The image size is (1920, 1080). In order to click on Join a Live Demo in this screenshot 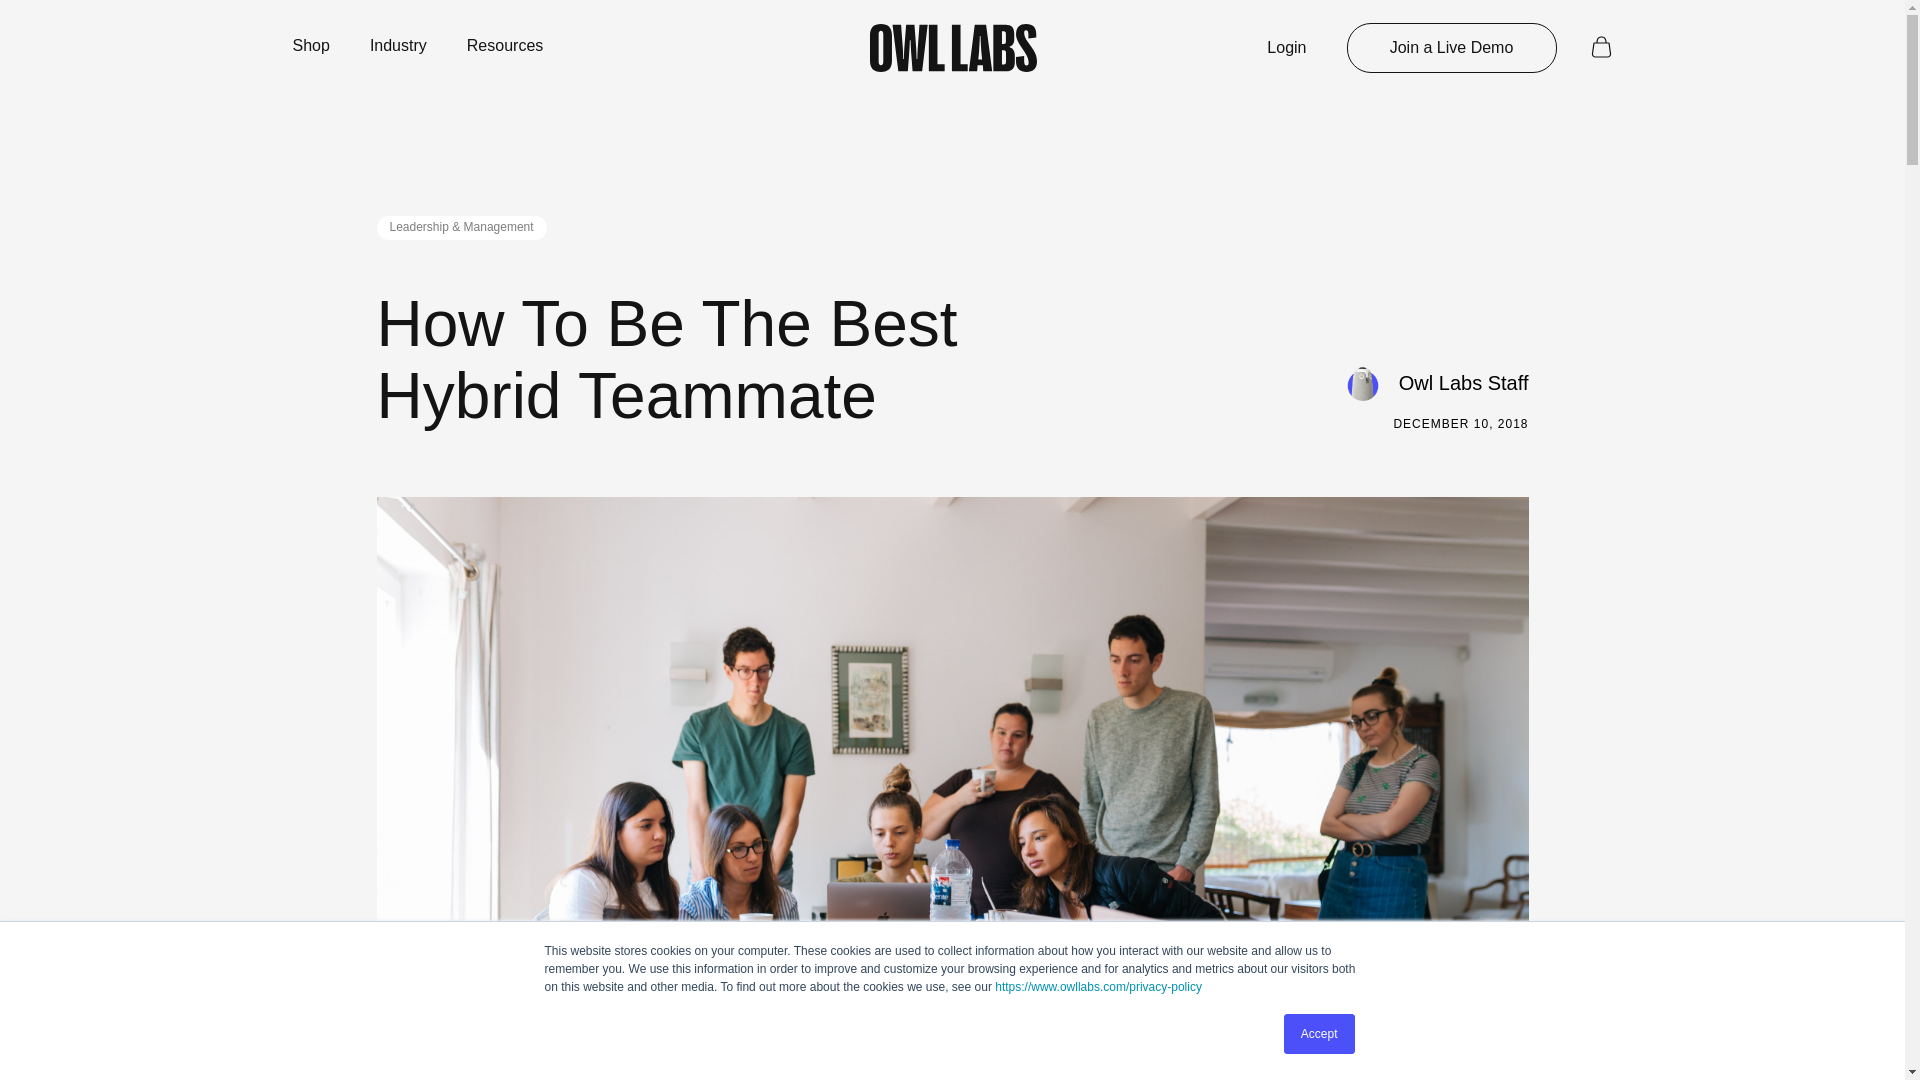, I will do `click(1450, 48)`.